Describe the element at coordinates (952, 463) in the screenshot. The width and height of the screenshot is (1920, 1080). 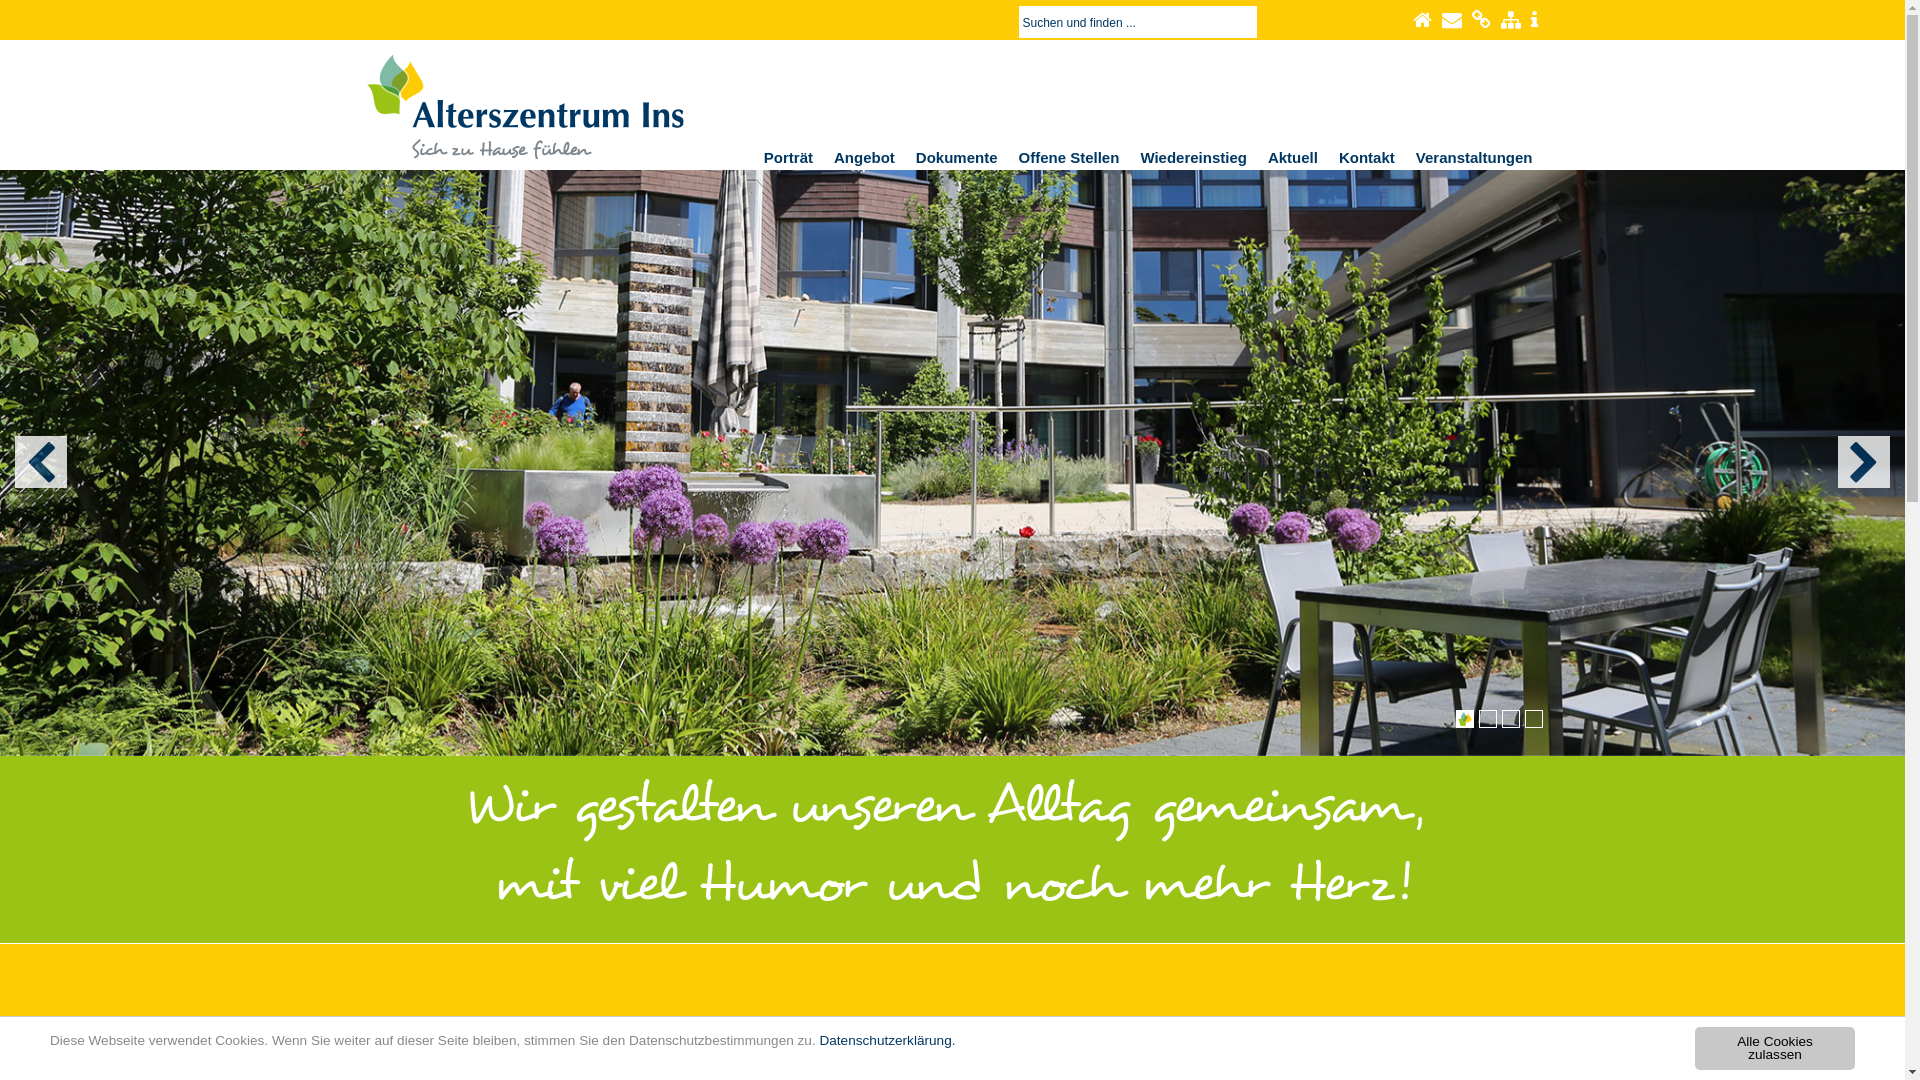
I see `Ansicht Alterszentrum Ins` at that location.